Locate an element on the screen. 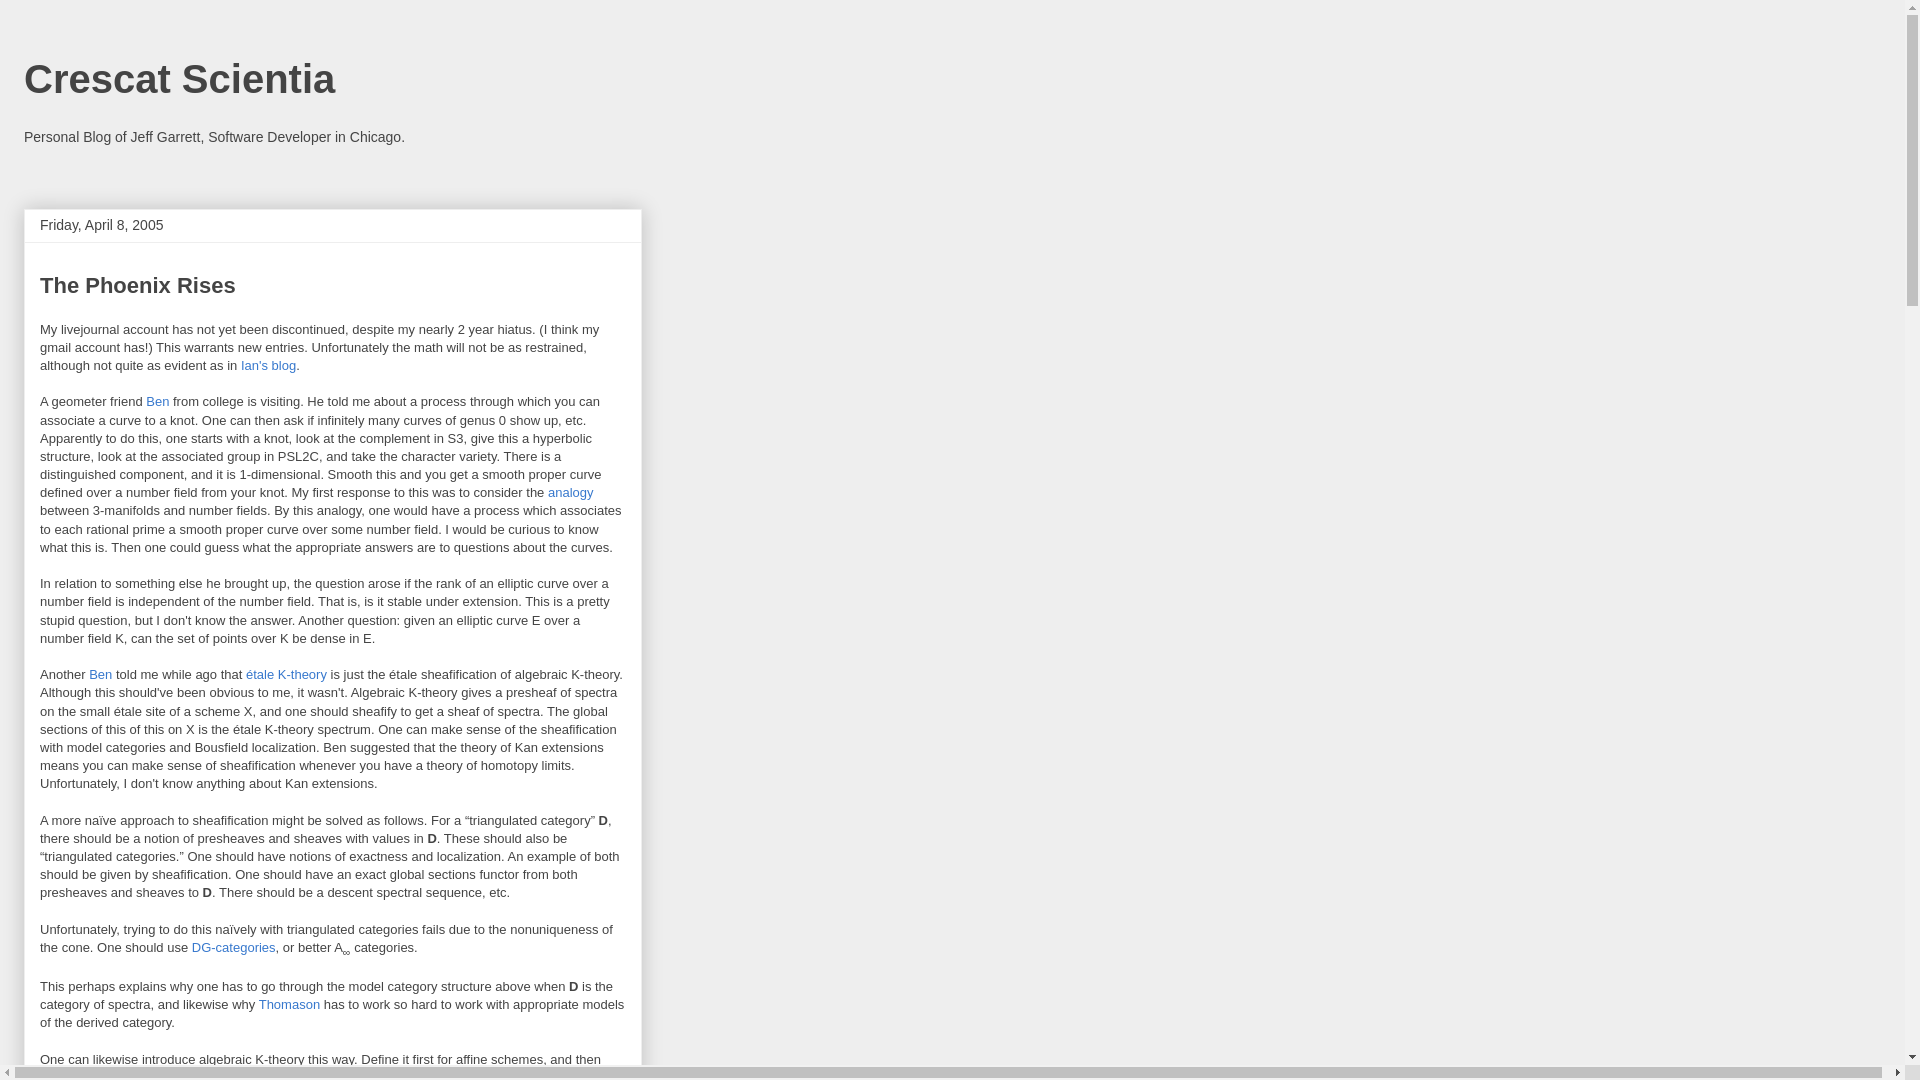 The image size is (1920, 1080). analogy is located at coordinates (570, 492).